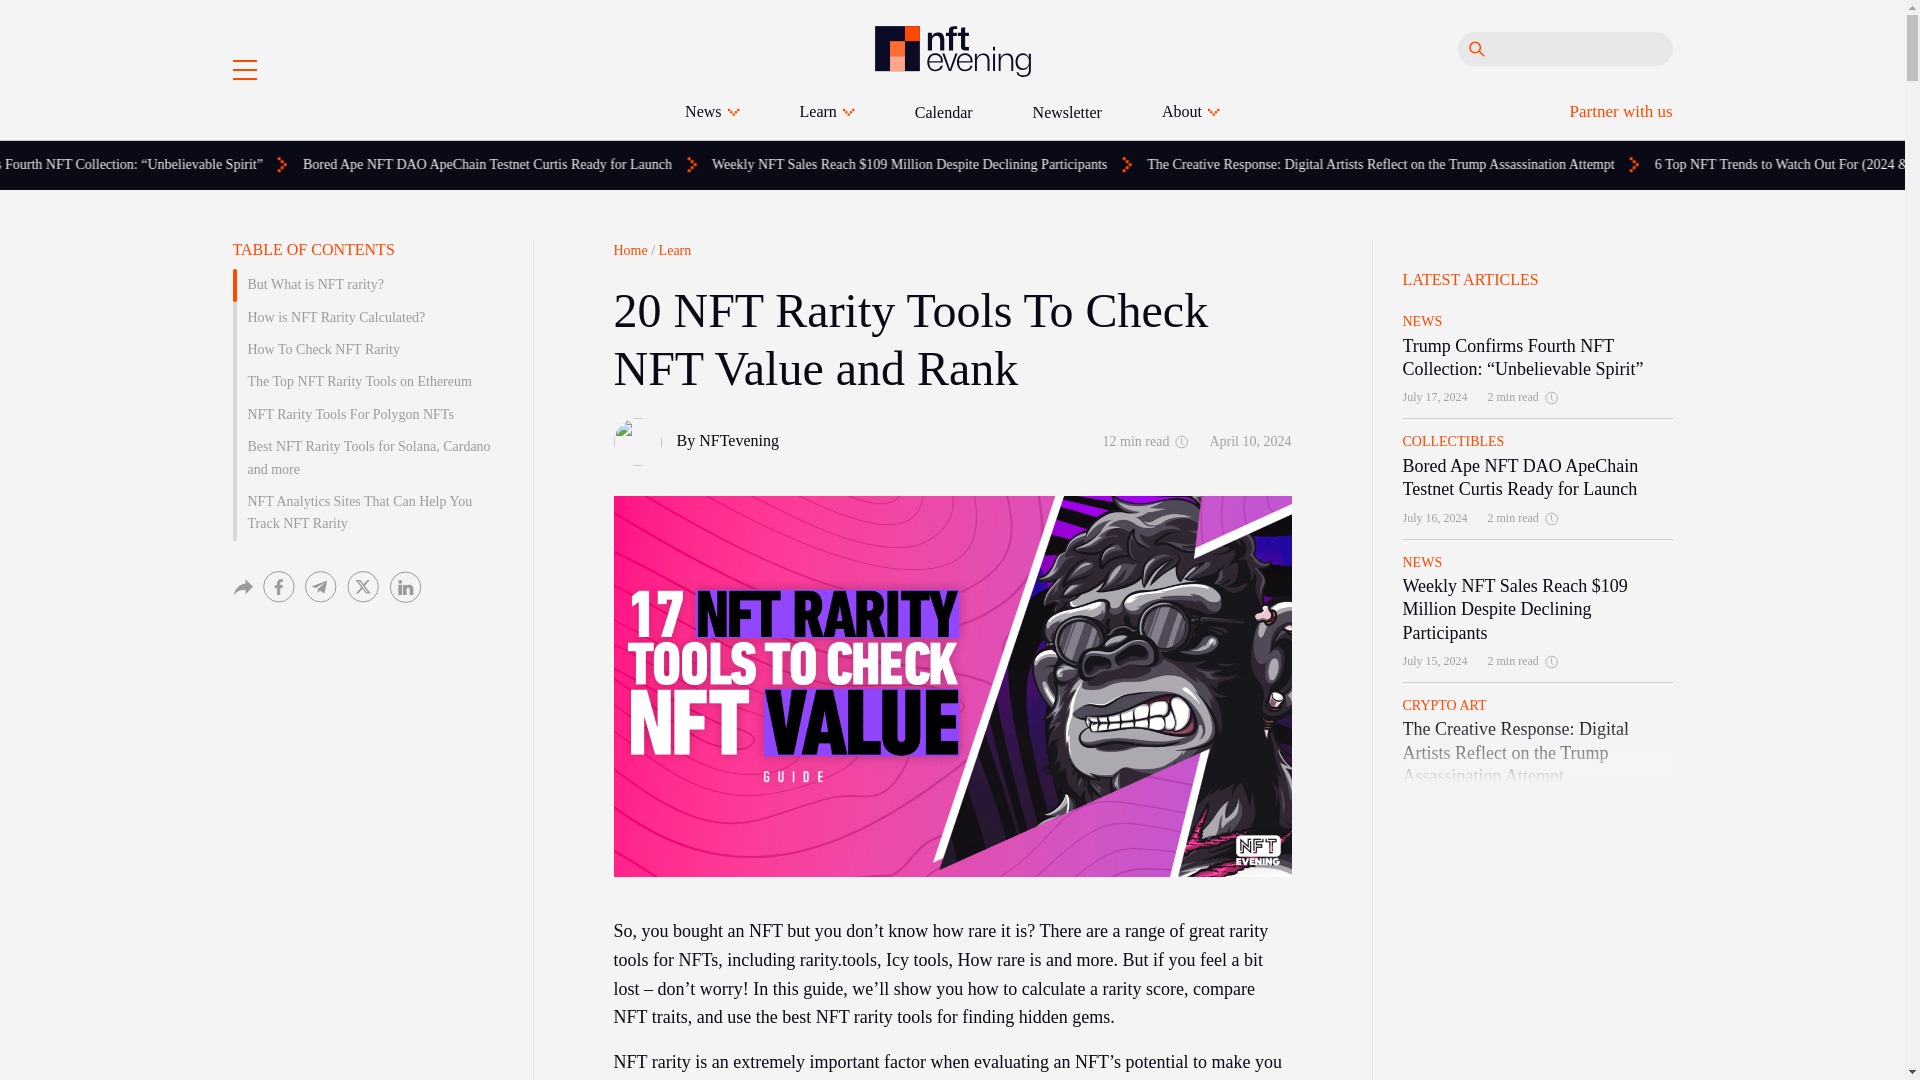 This screenshot has width=1920, height=1080. I want to click on Search, so click(1476, 48).